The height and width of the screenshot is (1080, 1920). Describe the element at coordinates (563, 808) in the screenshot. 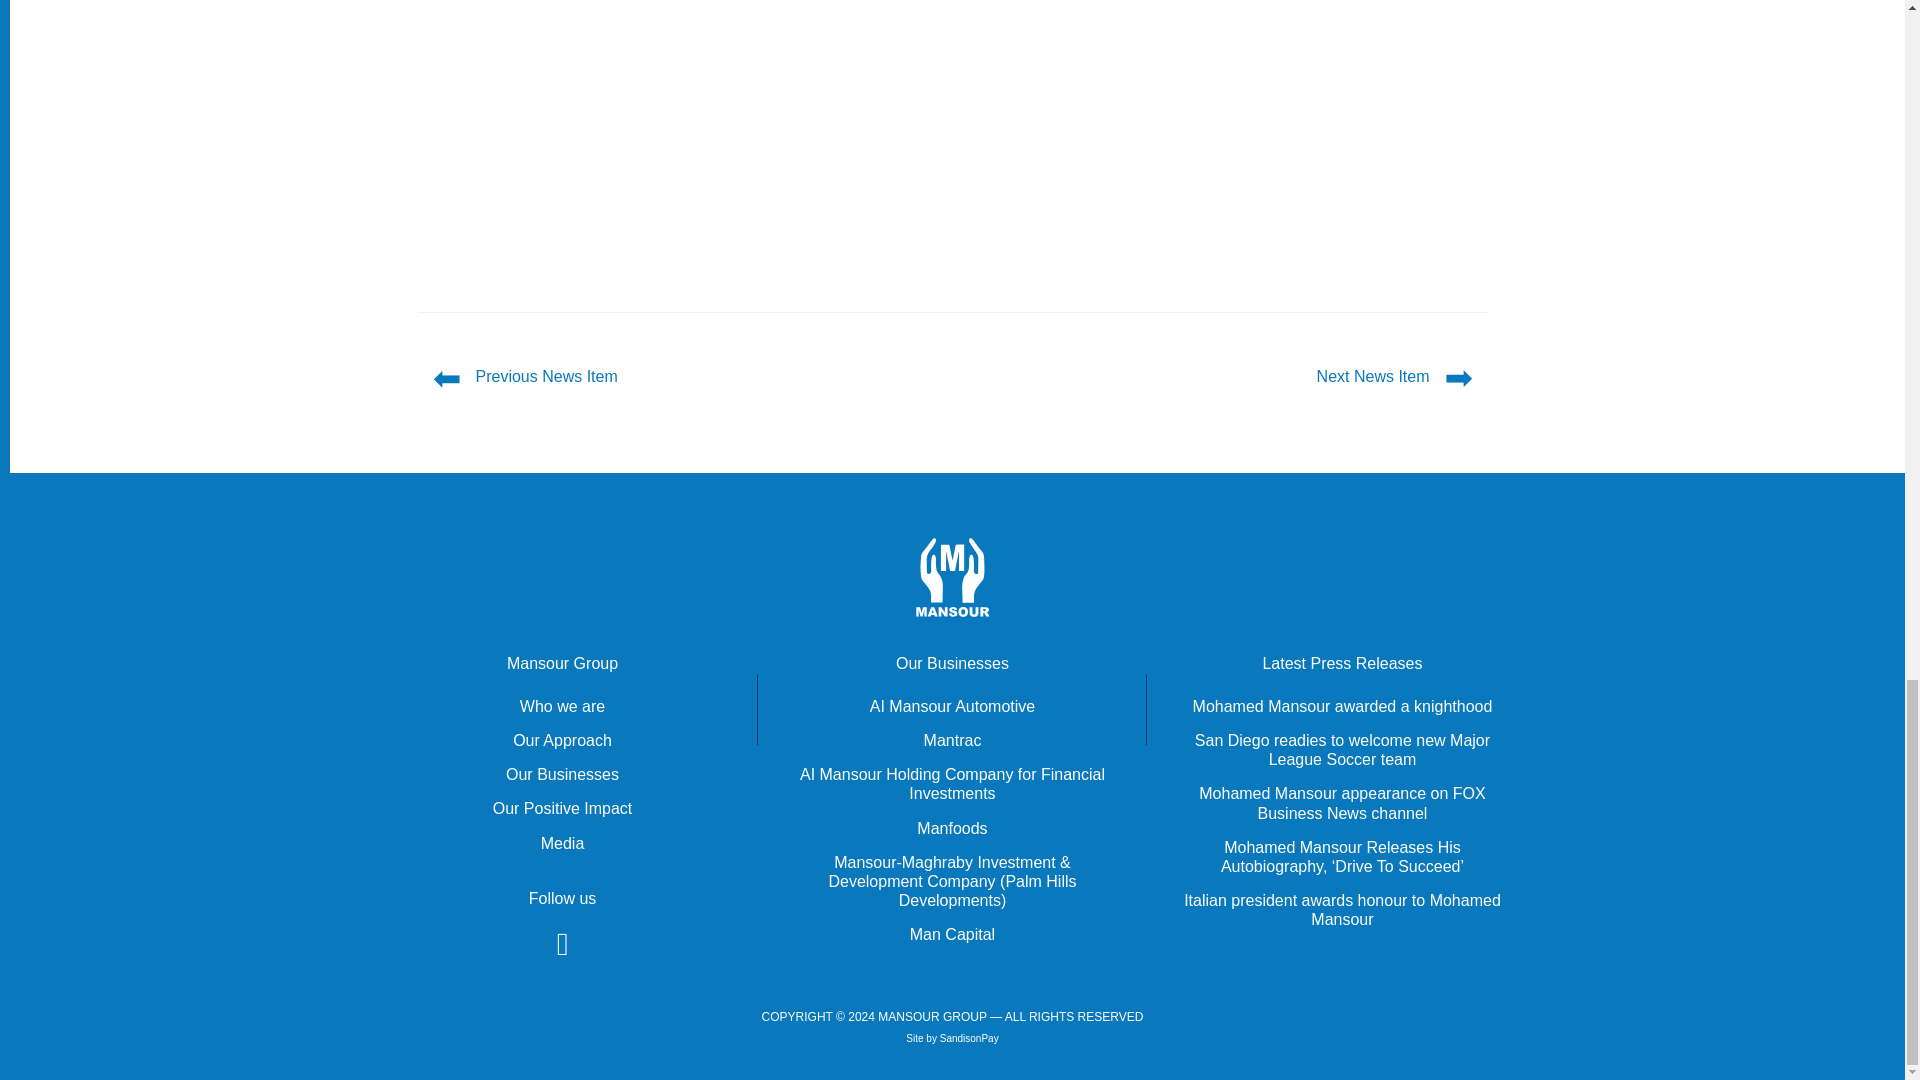

I see `Our Positive Impact` at that location.